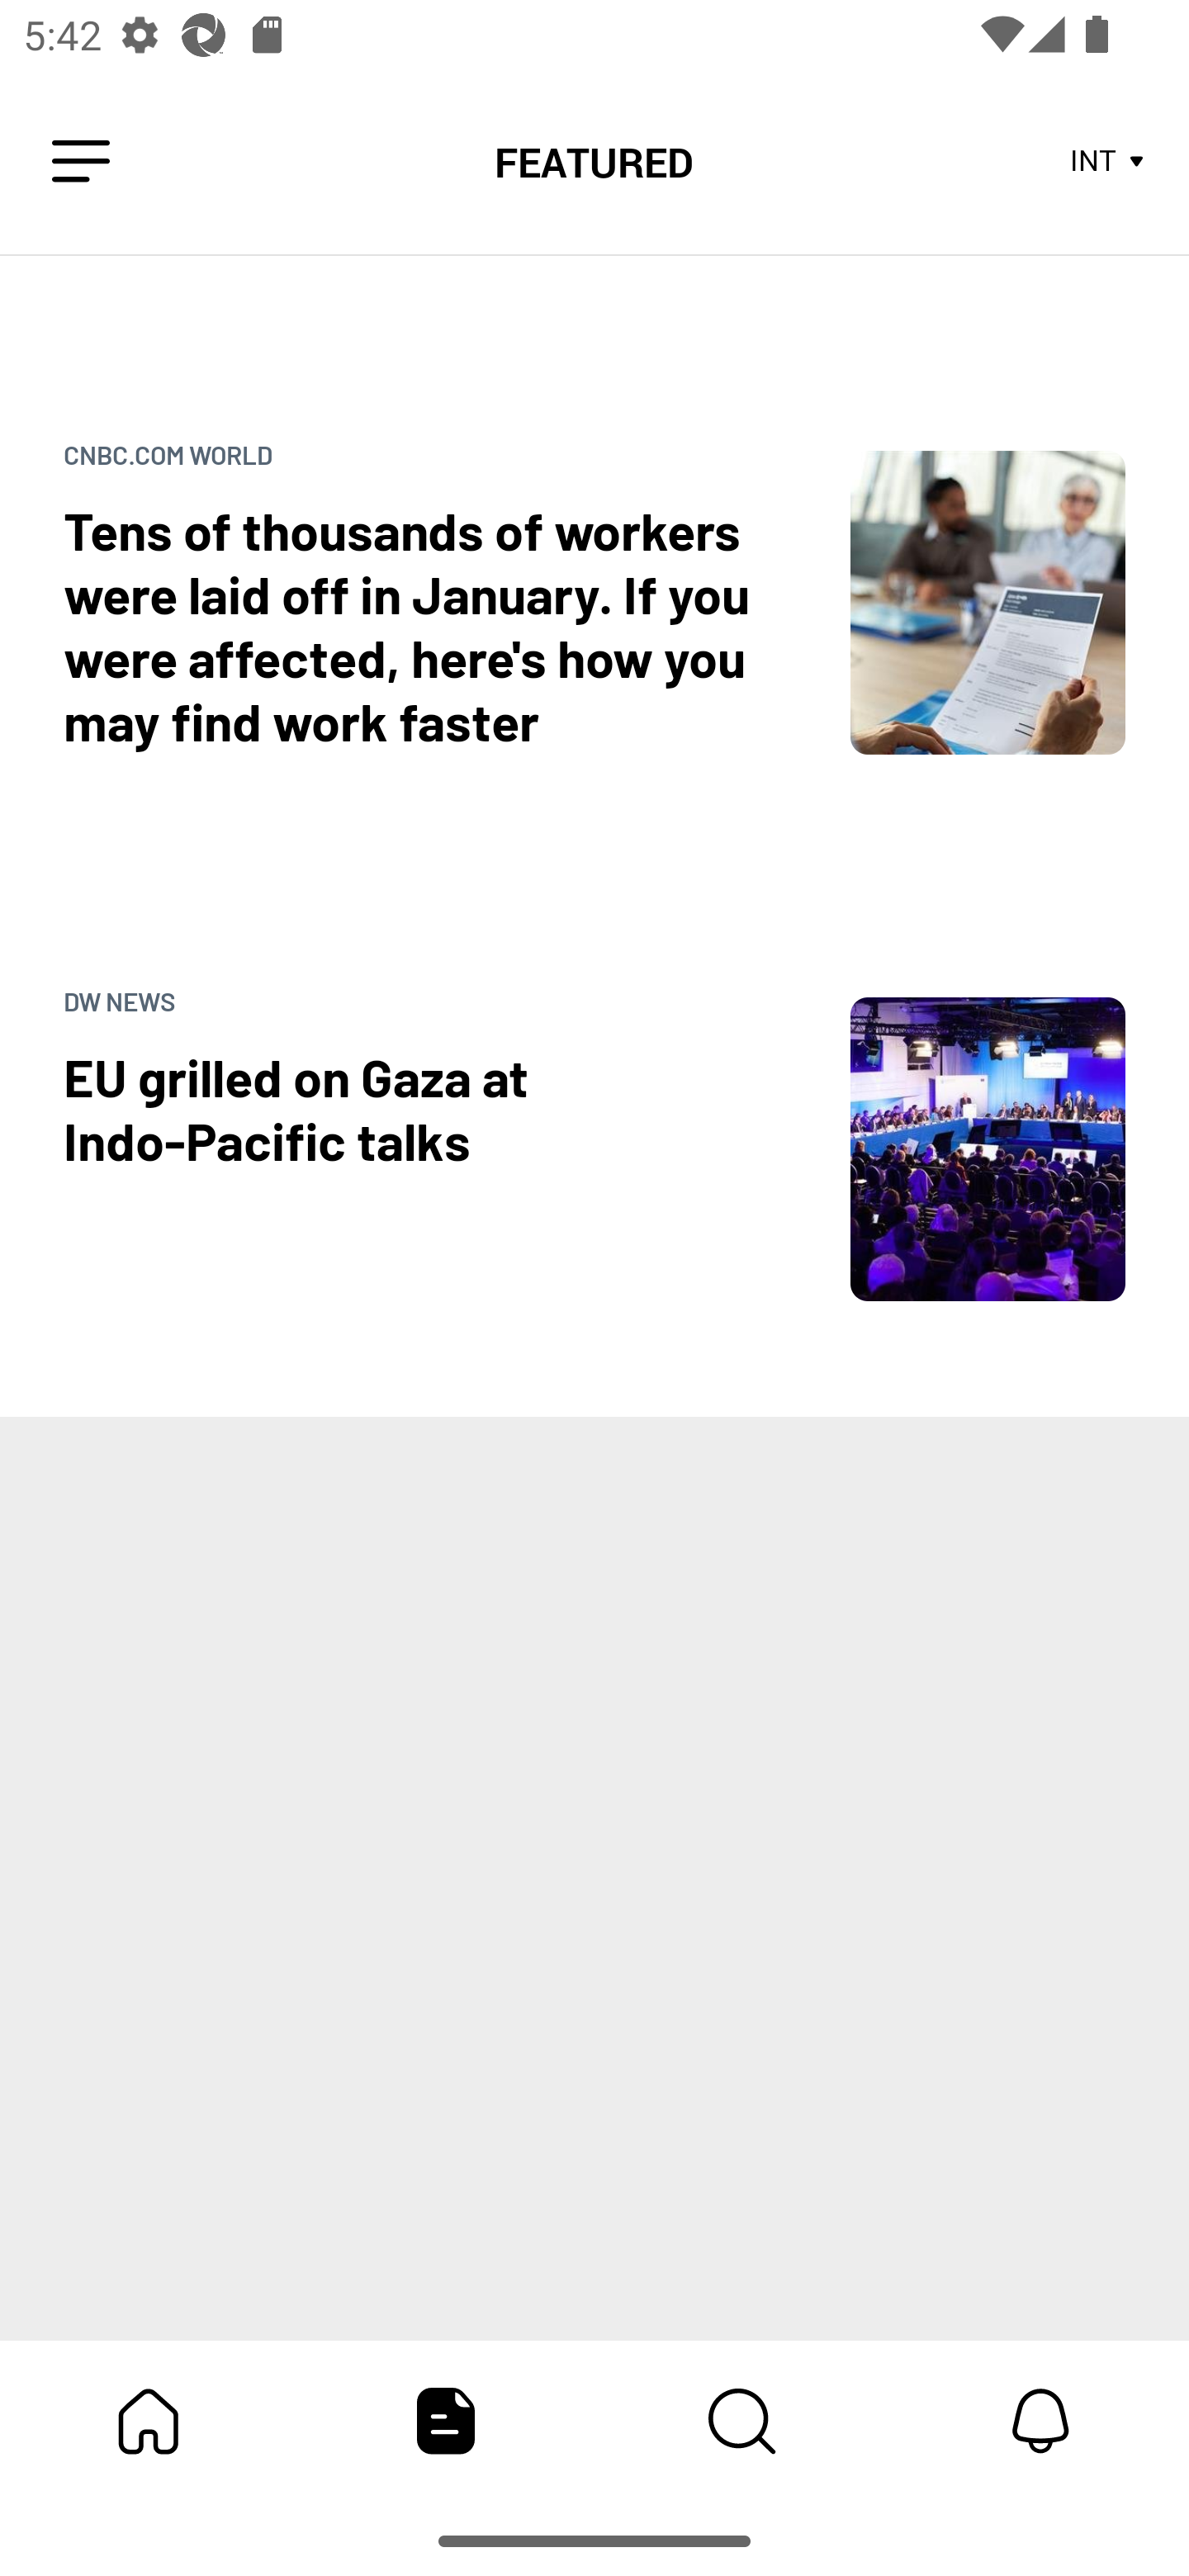 This screenshot has width=1189, height=2576. Describe the element at coordinates (1108, 162) in the screenshot. I see `INT Store Area` at that location.